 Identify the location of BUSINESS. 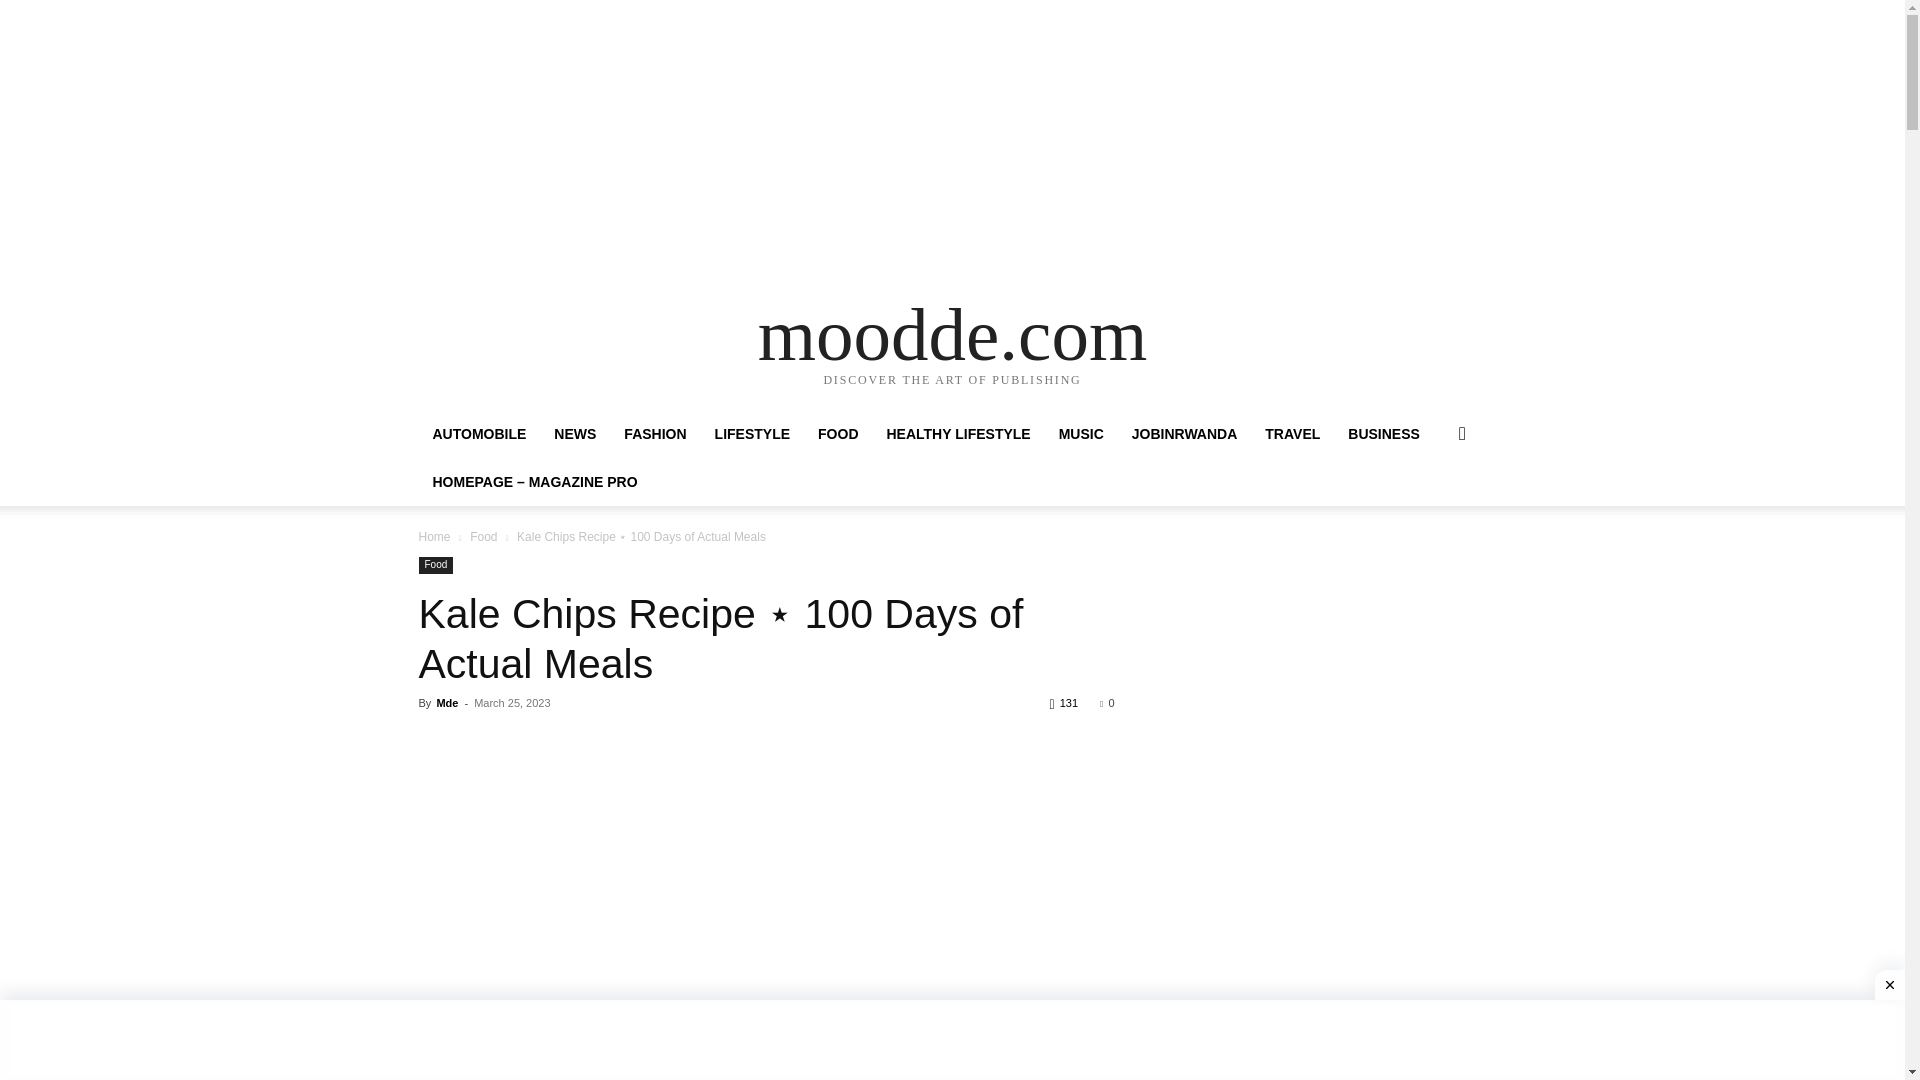
(1384, 434).